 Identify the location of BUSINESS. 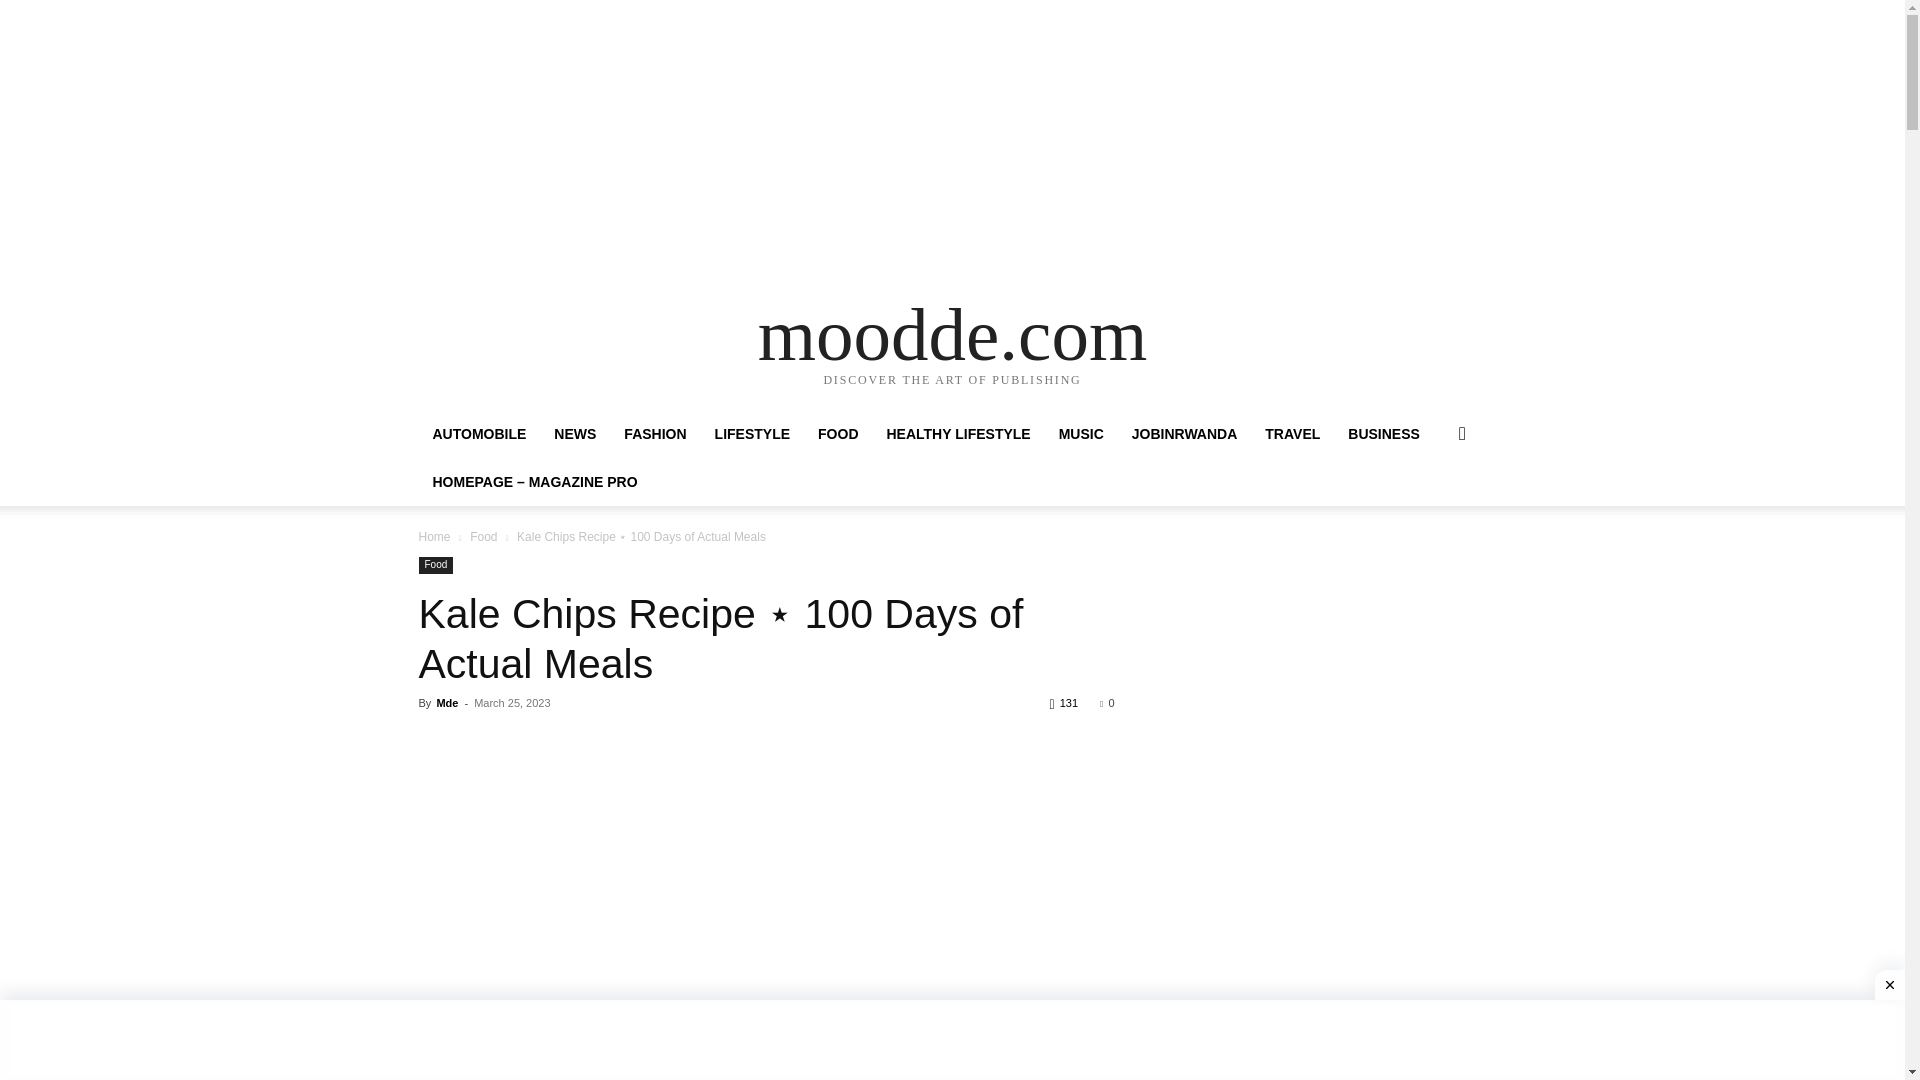
(1384, 434).